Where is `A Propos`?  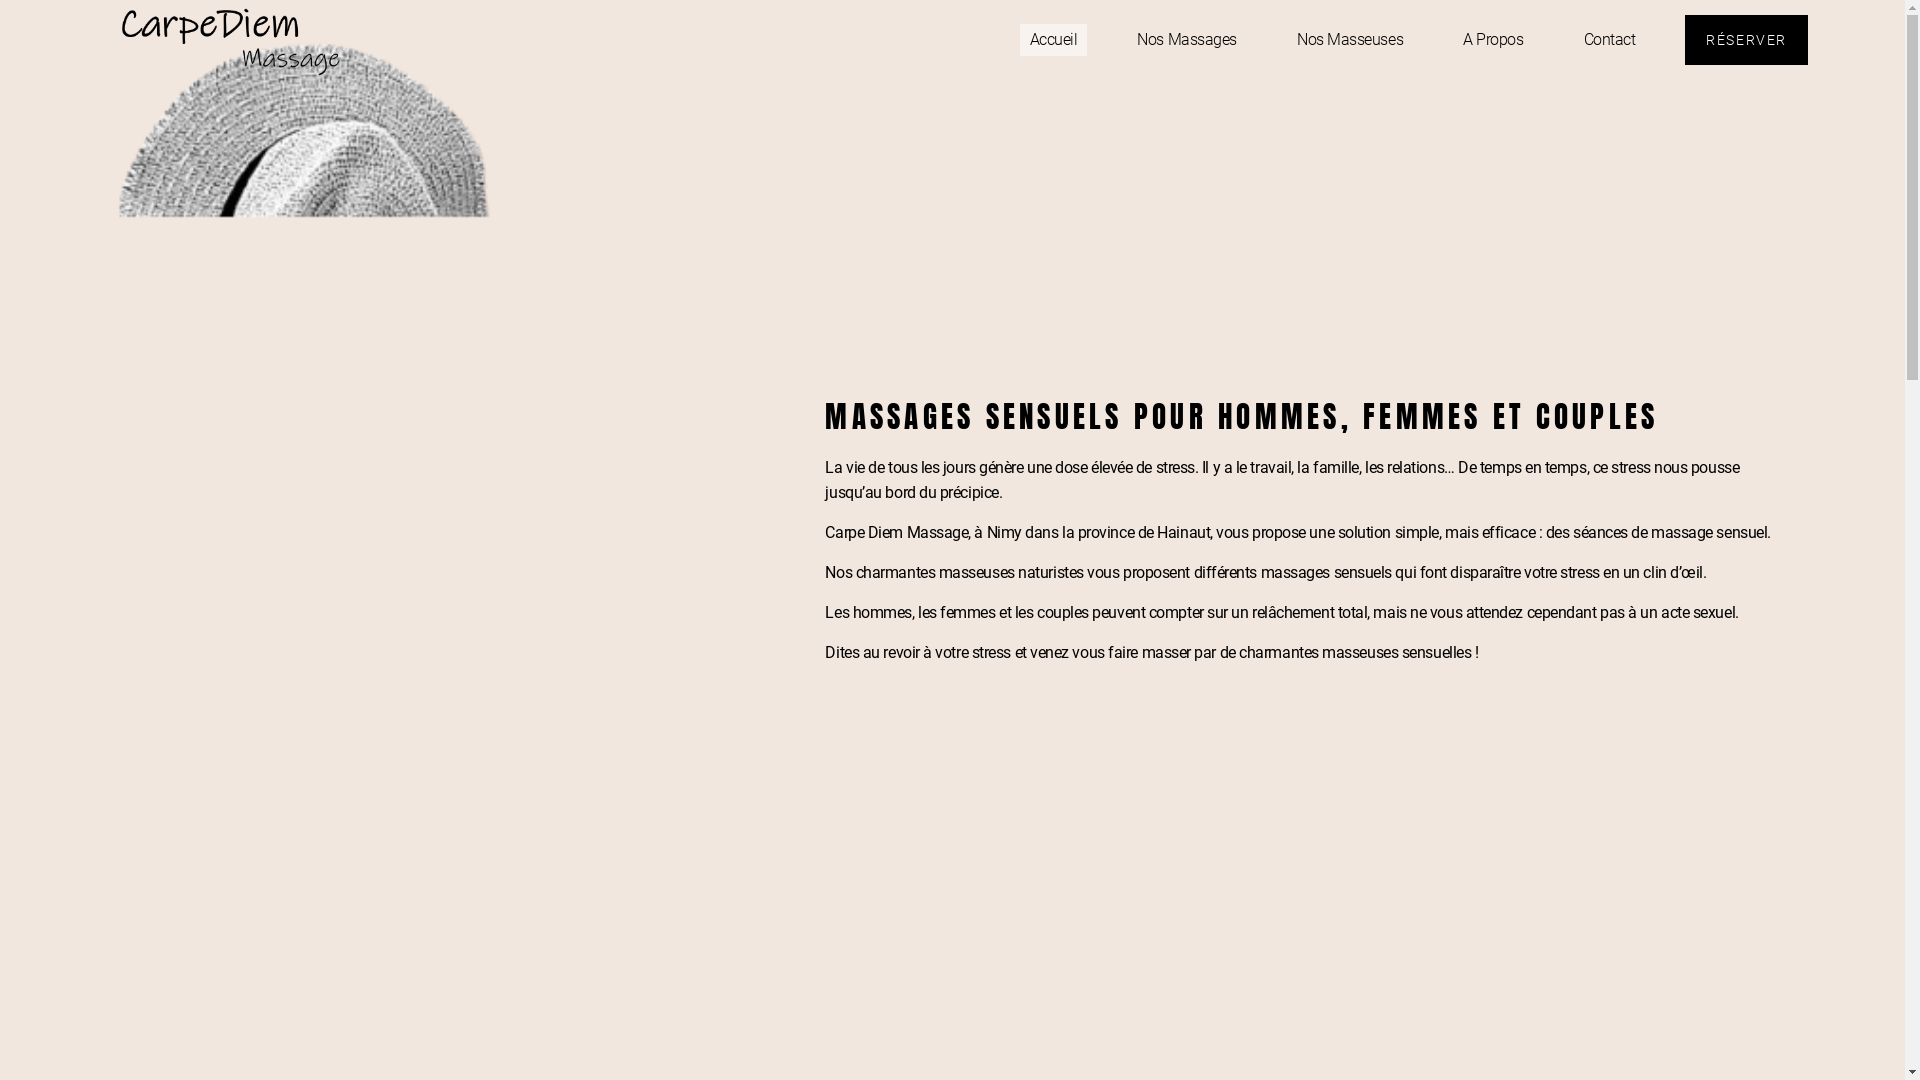
A Propos is located at coordinates (1493, 40).